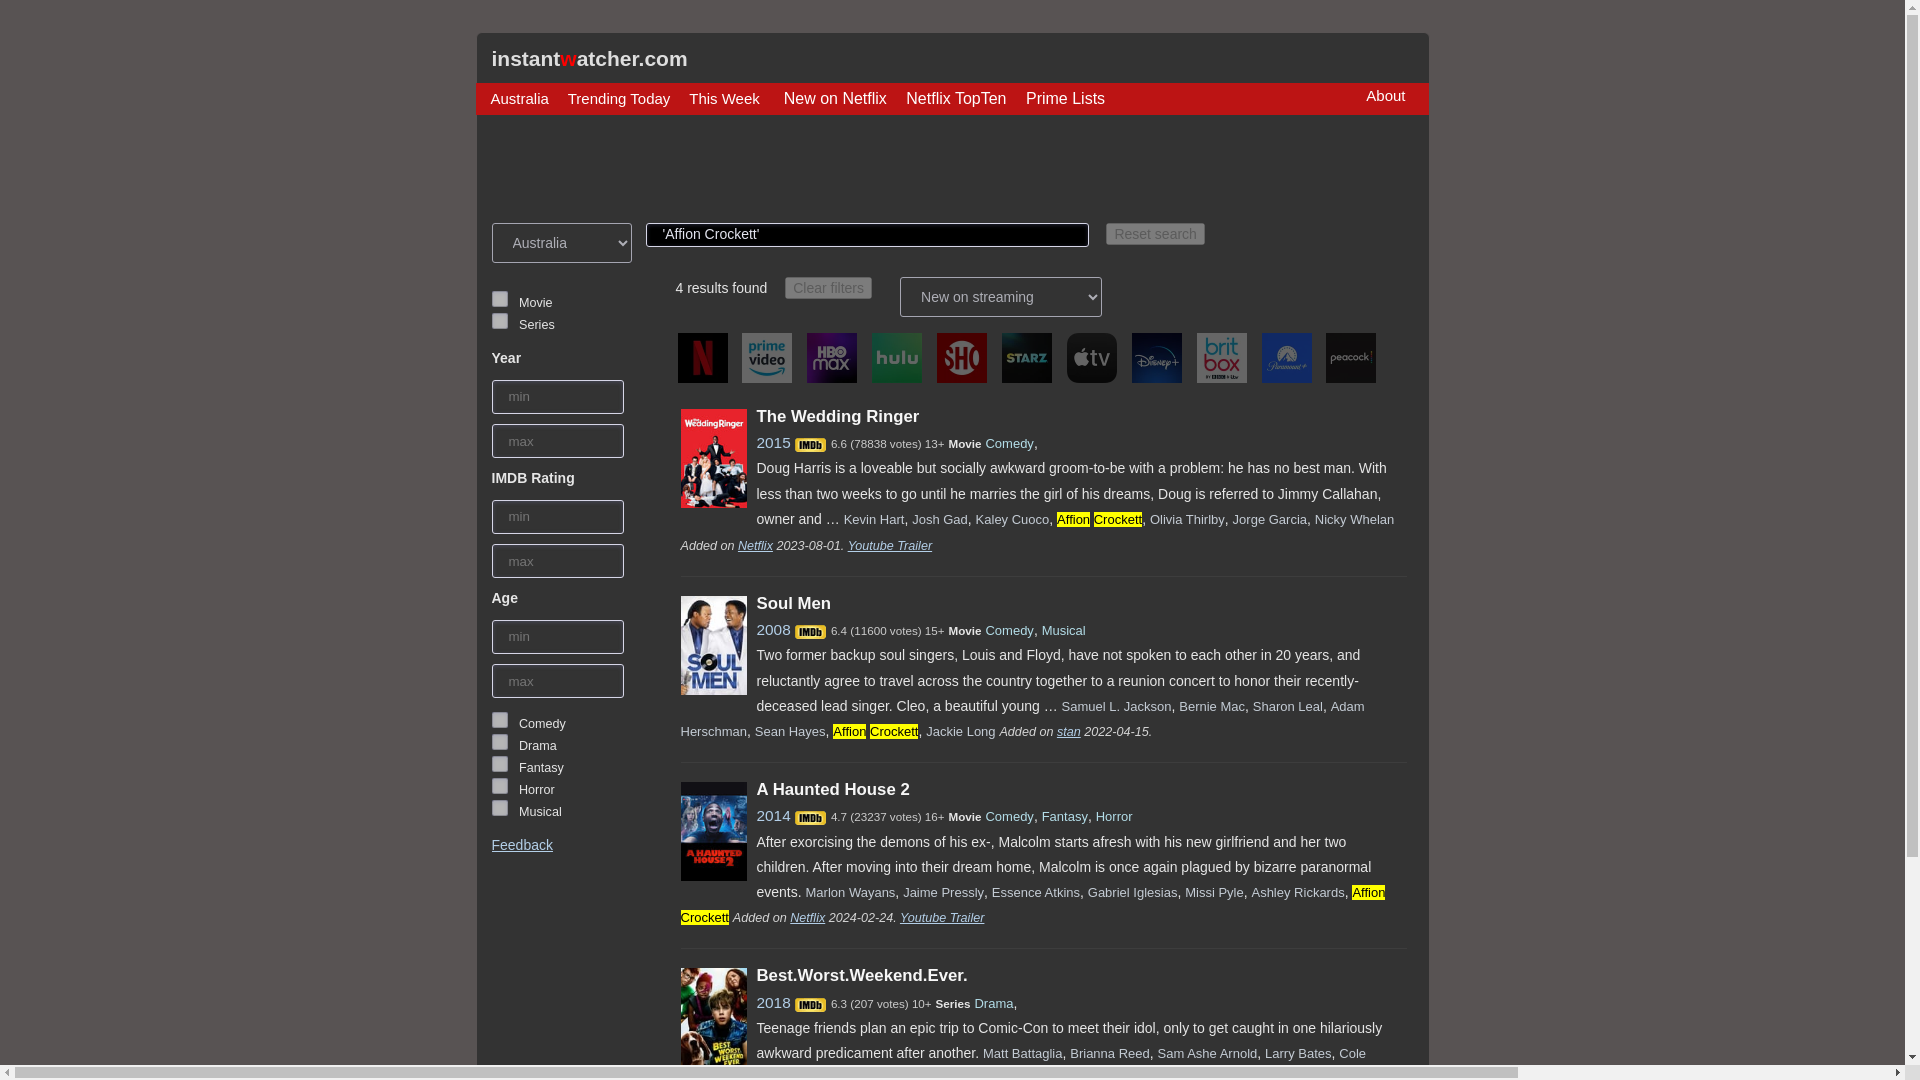  What do you see at coordinates (500, 764) in the screenshot?
I see `Fantasy` at bounding box center [500, 764].